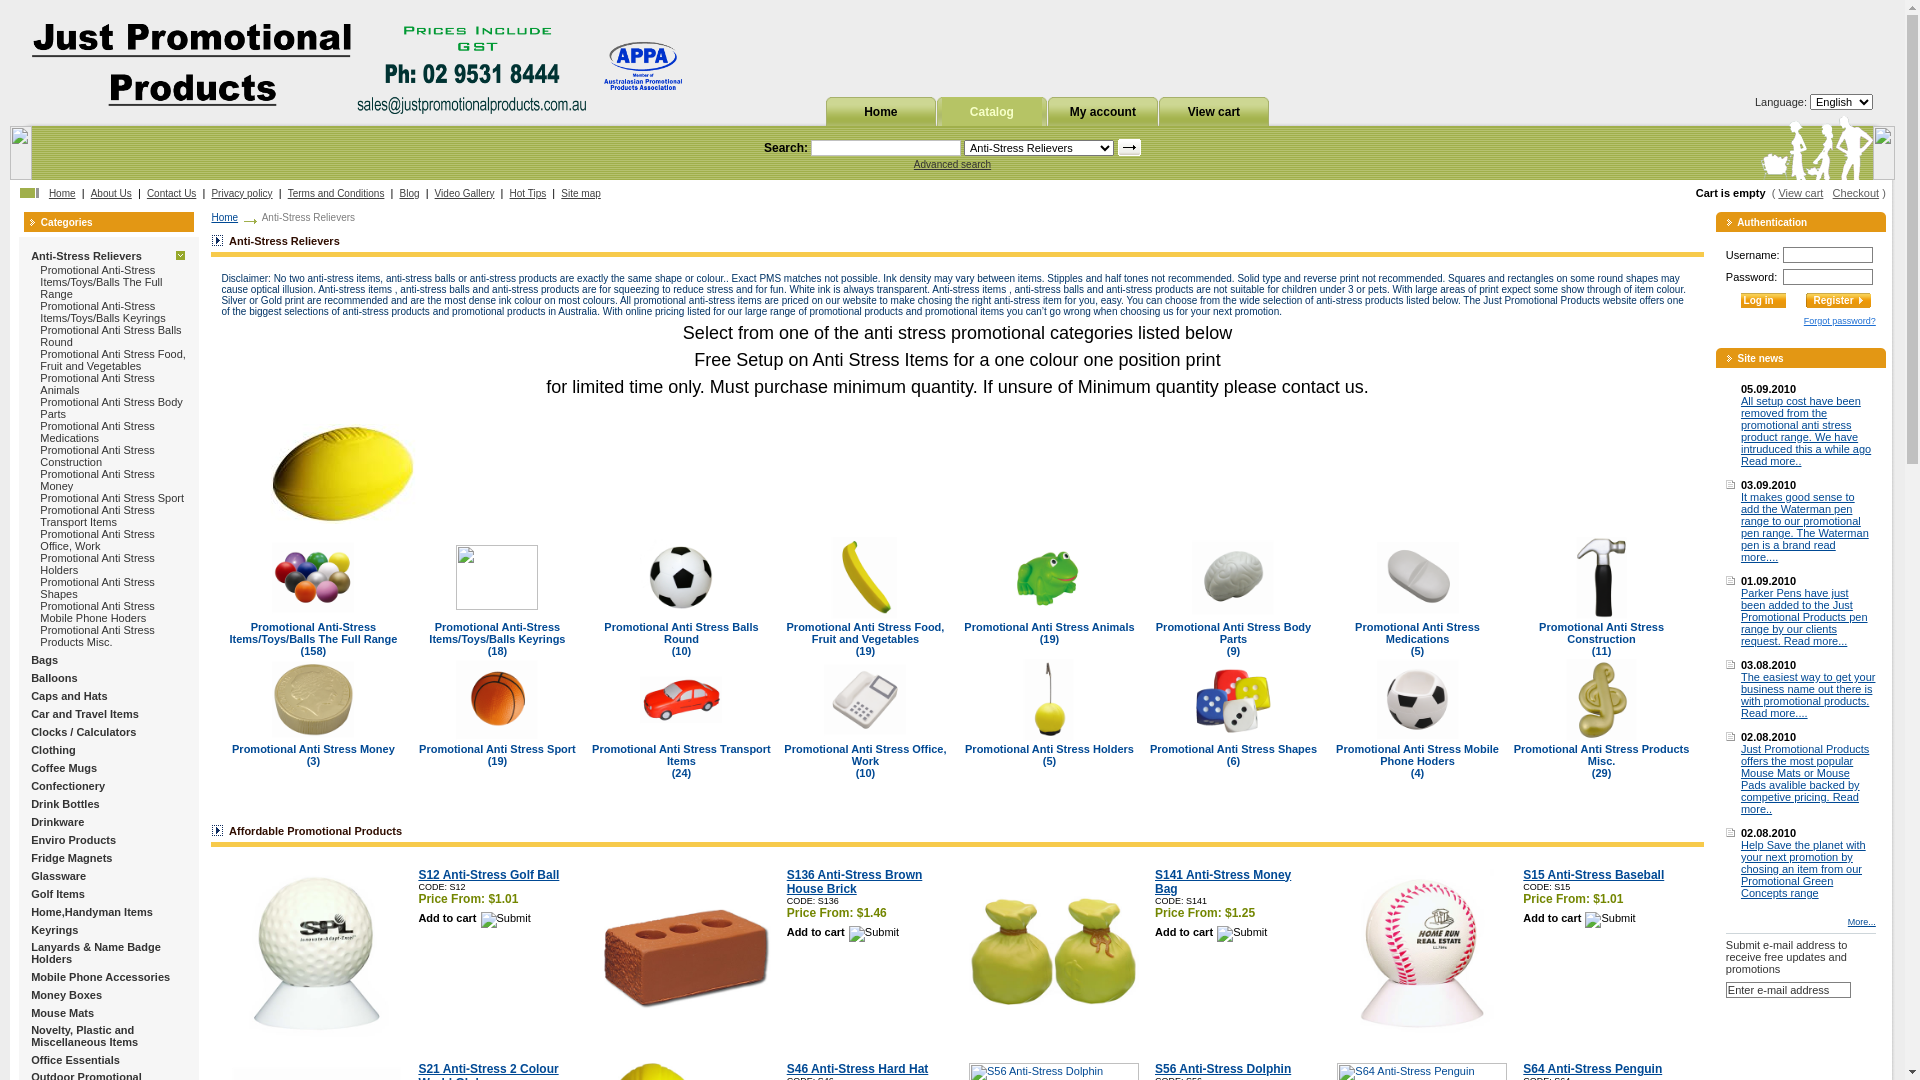  What do you see at coordinates (682, 760) in the screenshot?
I see `Promotional Anti Stress Transport Items
(24)` at bounding box center [682, 760].